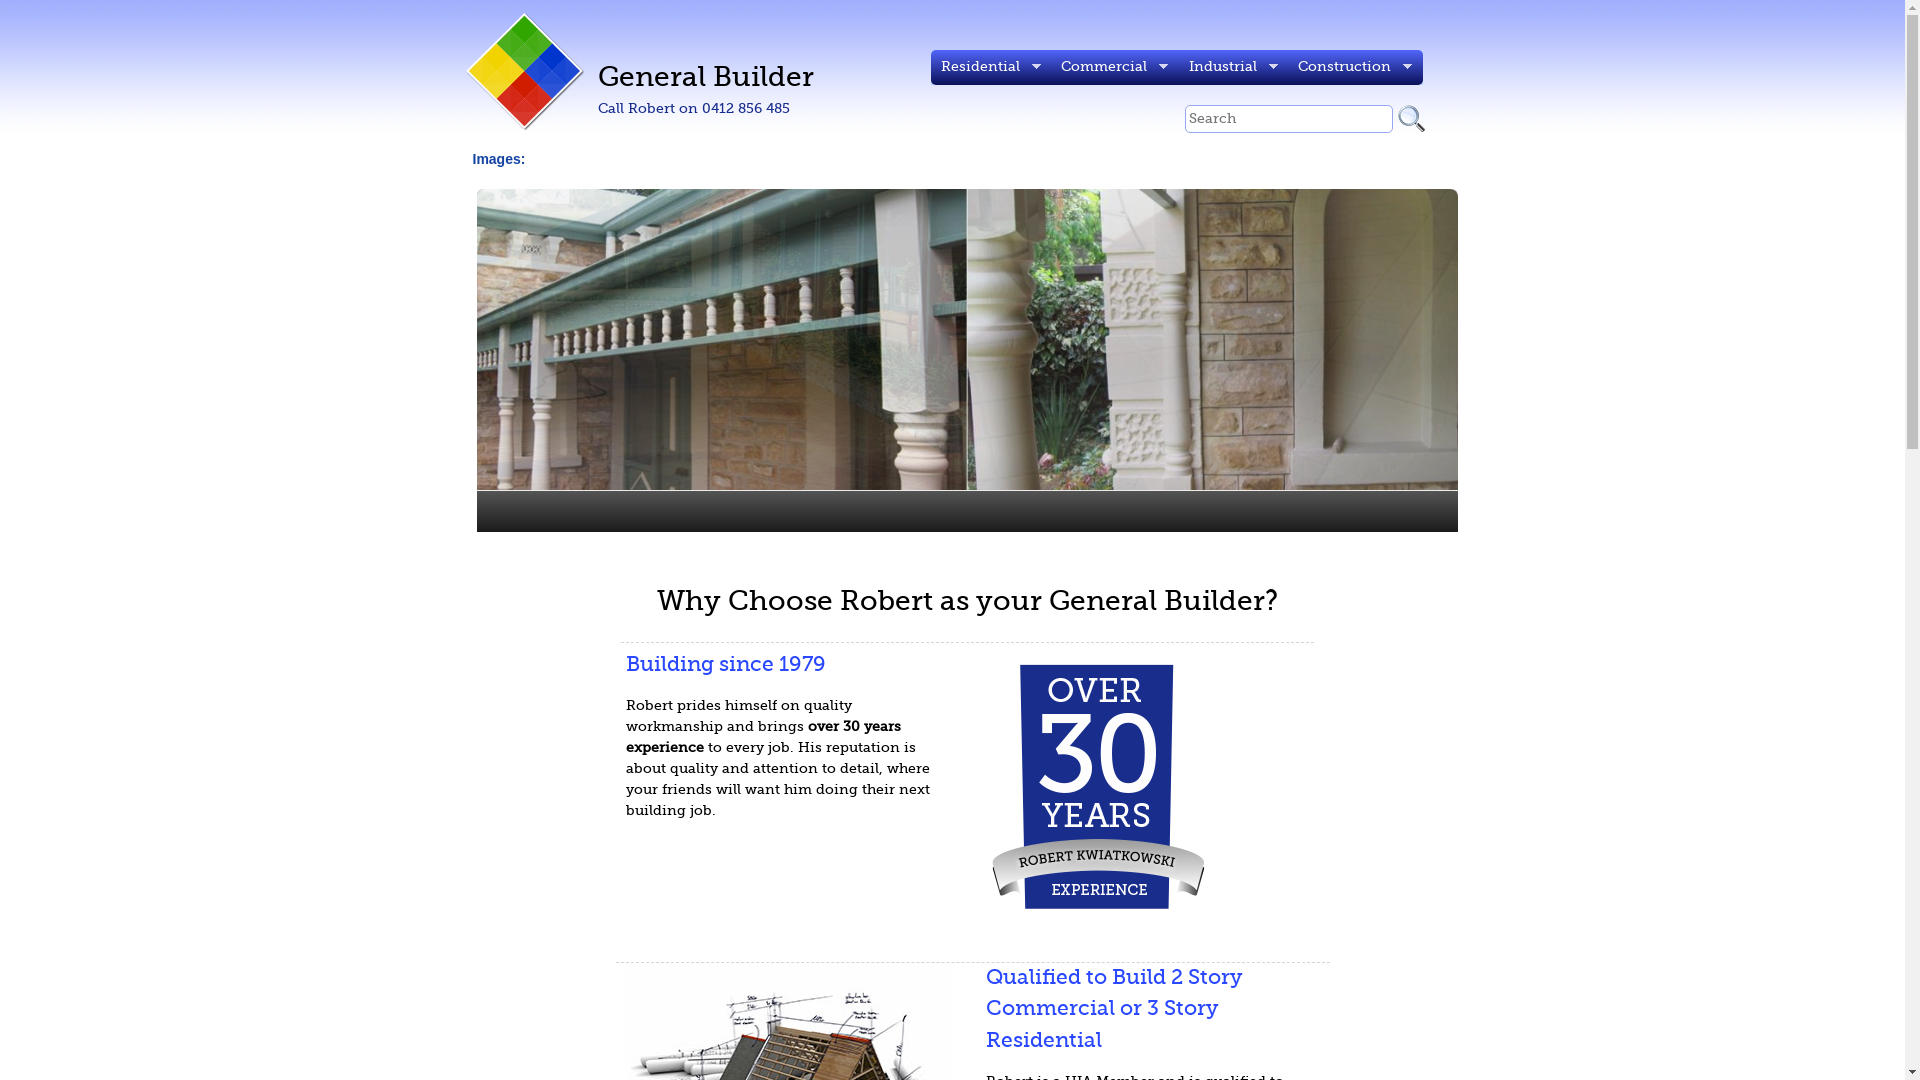 The height and width of the screenshot is (1080, 1920). Describe the element at coordinates (984, 558) in the screenshot. I see `4` at that location.